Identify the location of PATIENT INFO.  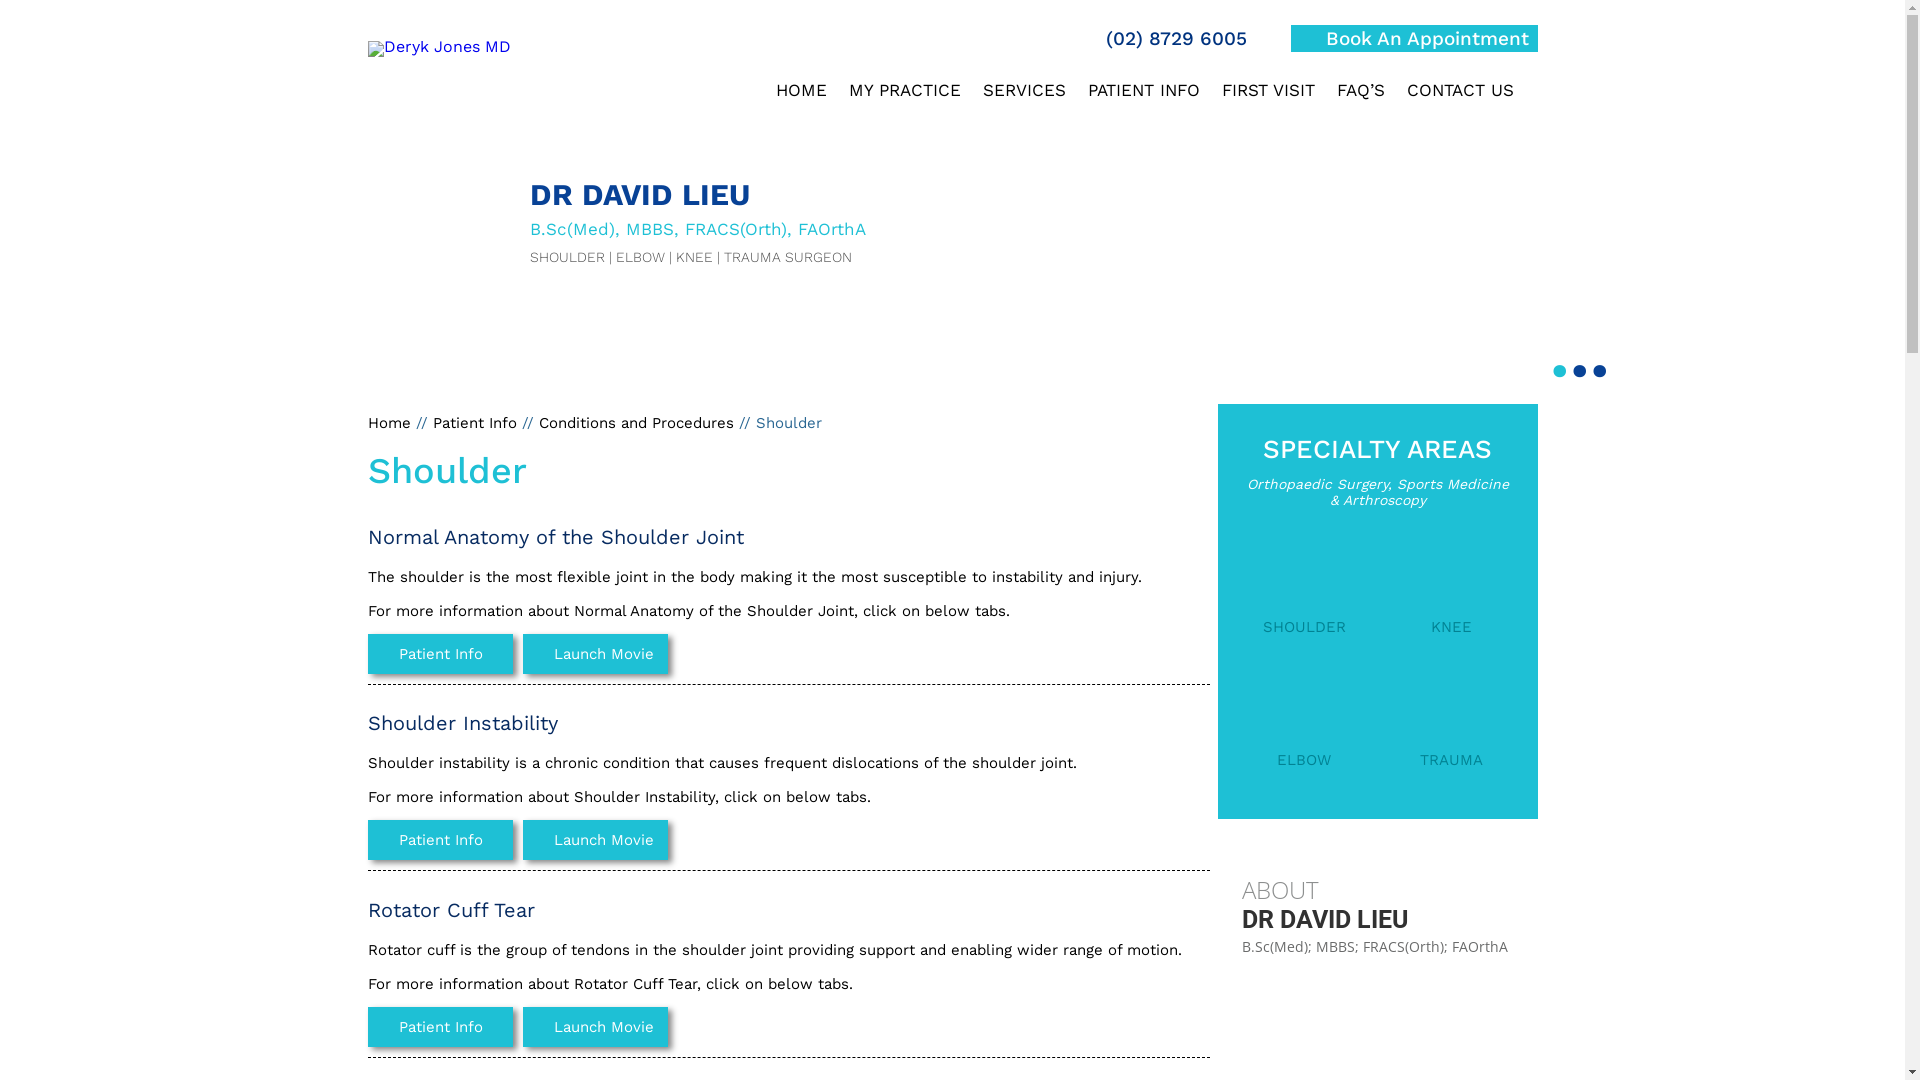
(1144, 98).